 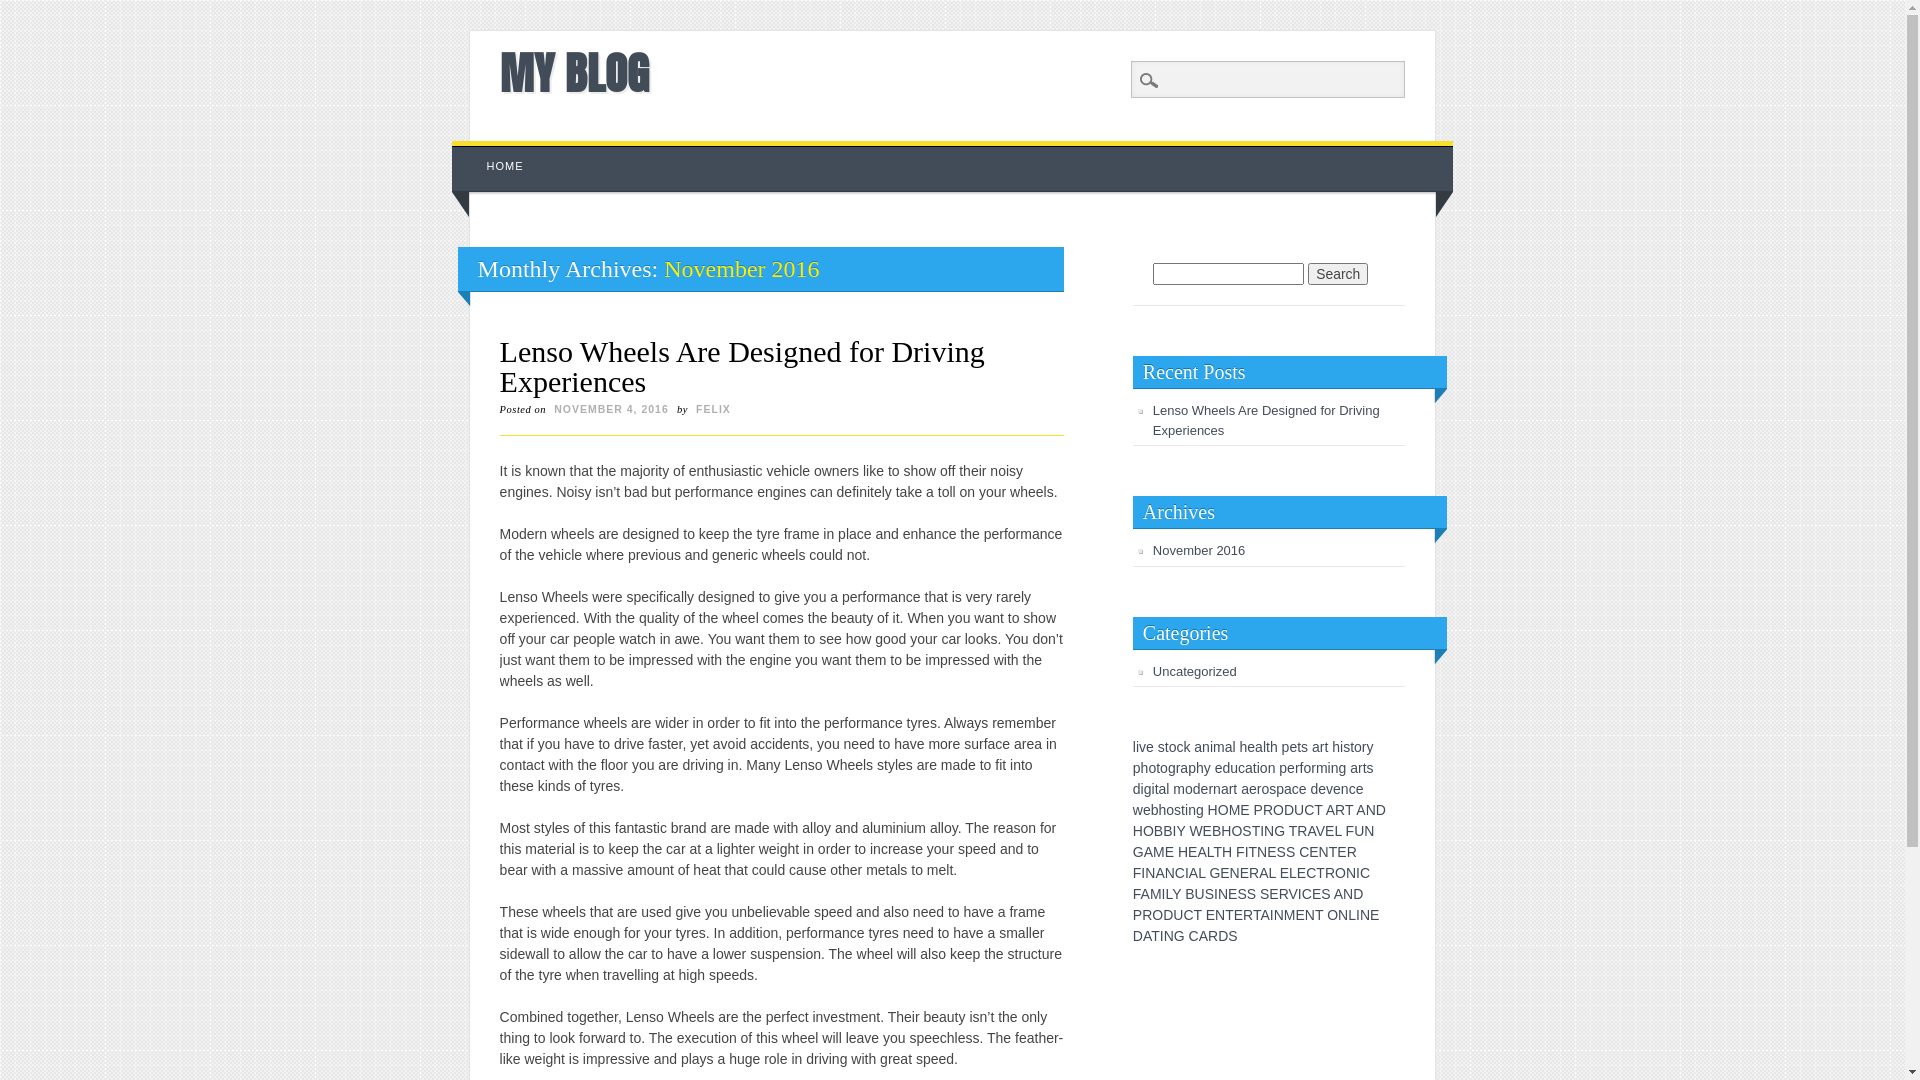 I want to click on E, so click(x=1224, y=873).